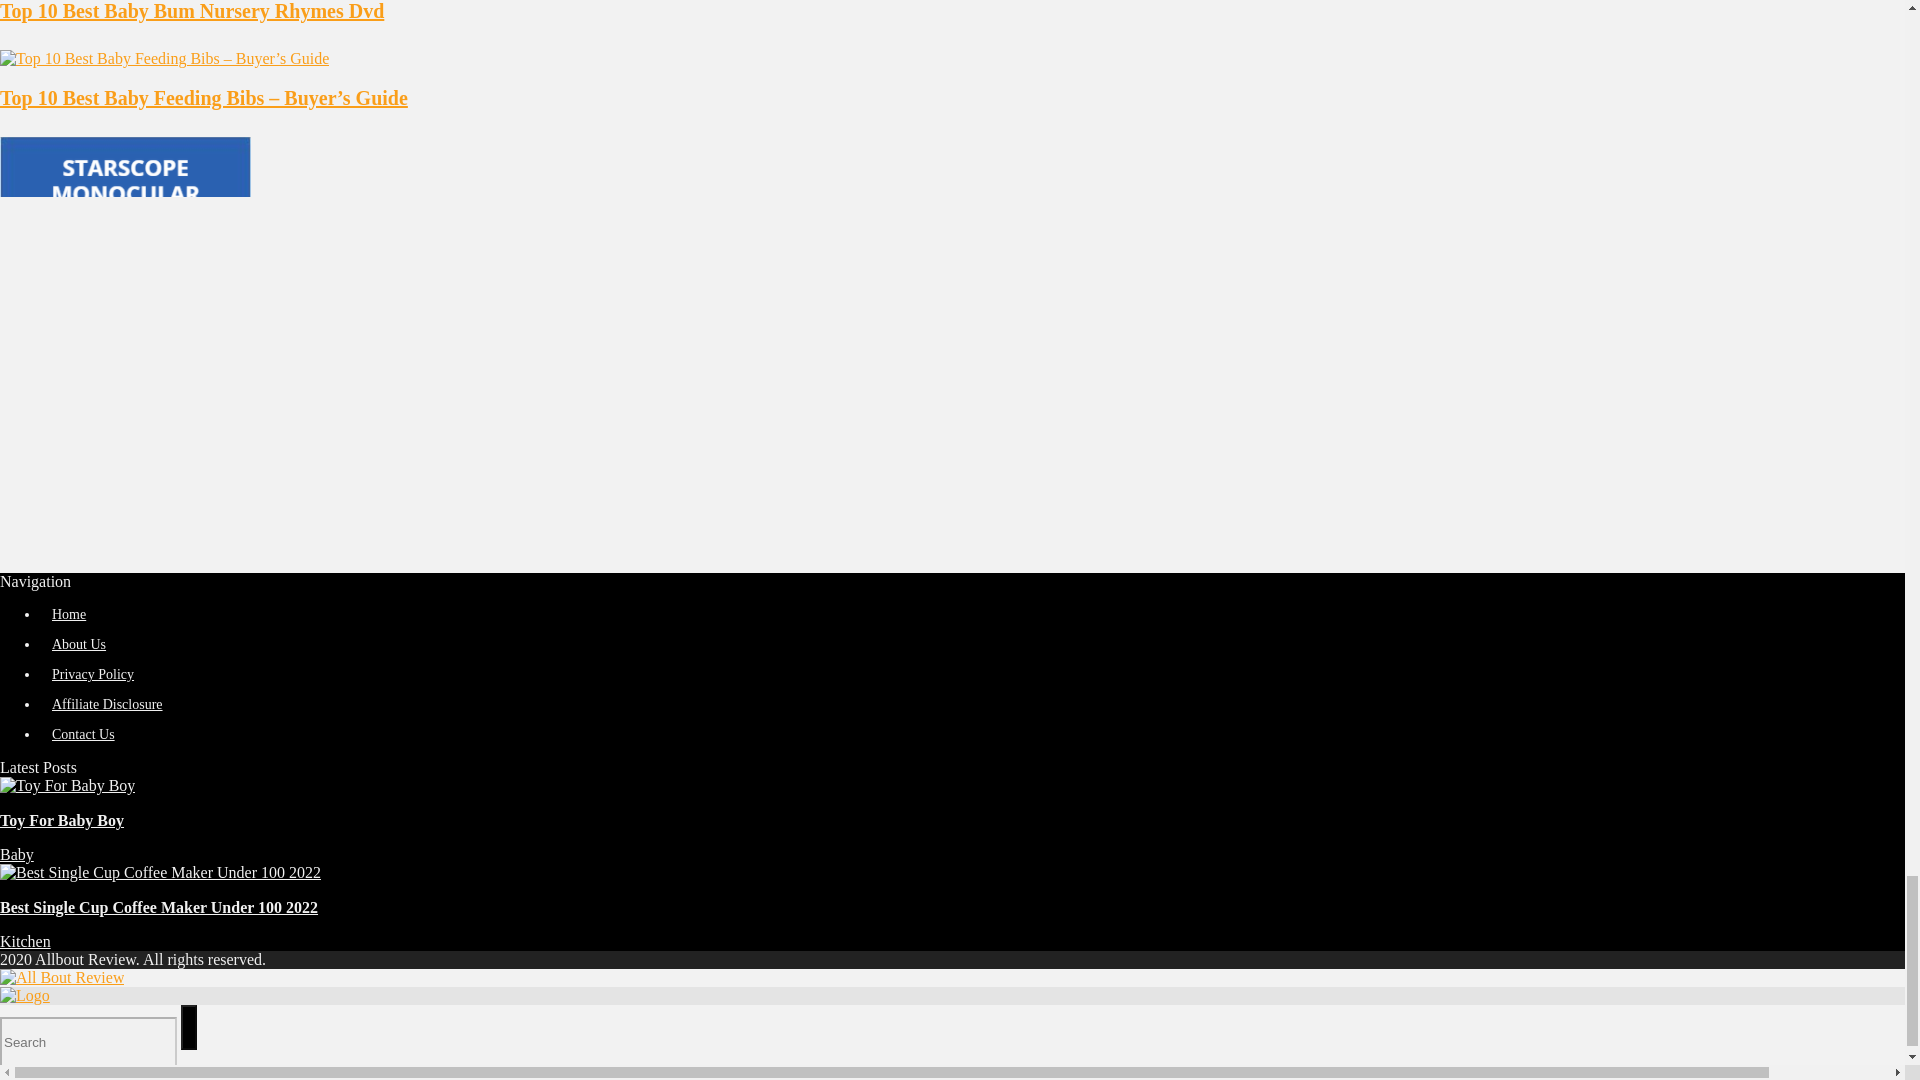 Image resolution: width=1920 pixels, height=1080 pixels. What do you see at coordinates (192, 10) in the screenshot?
I see `Top 10 Best Baby Bum Nursery Rhymes Dvd` at bounding box center [192, 10].